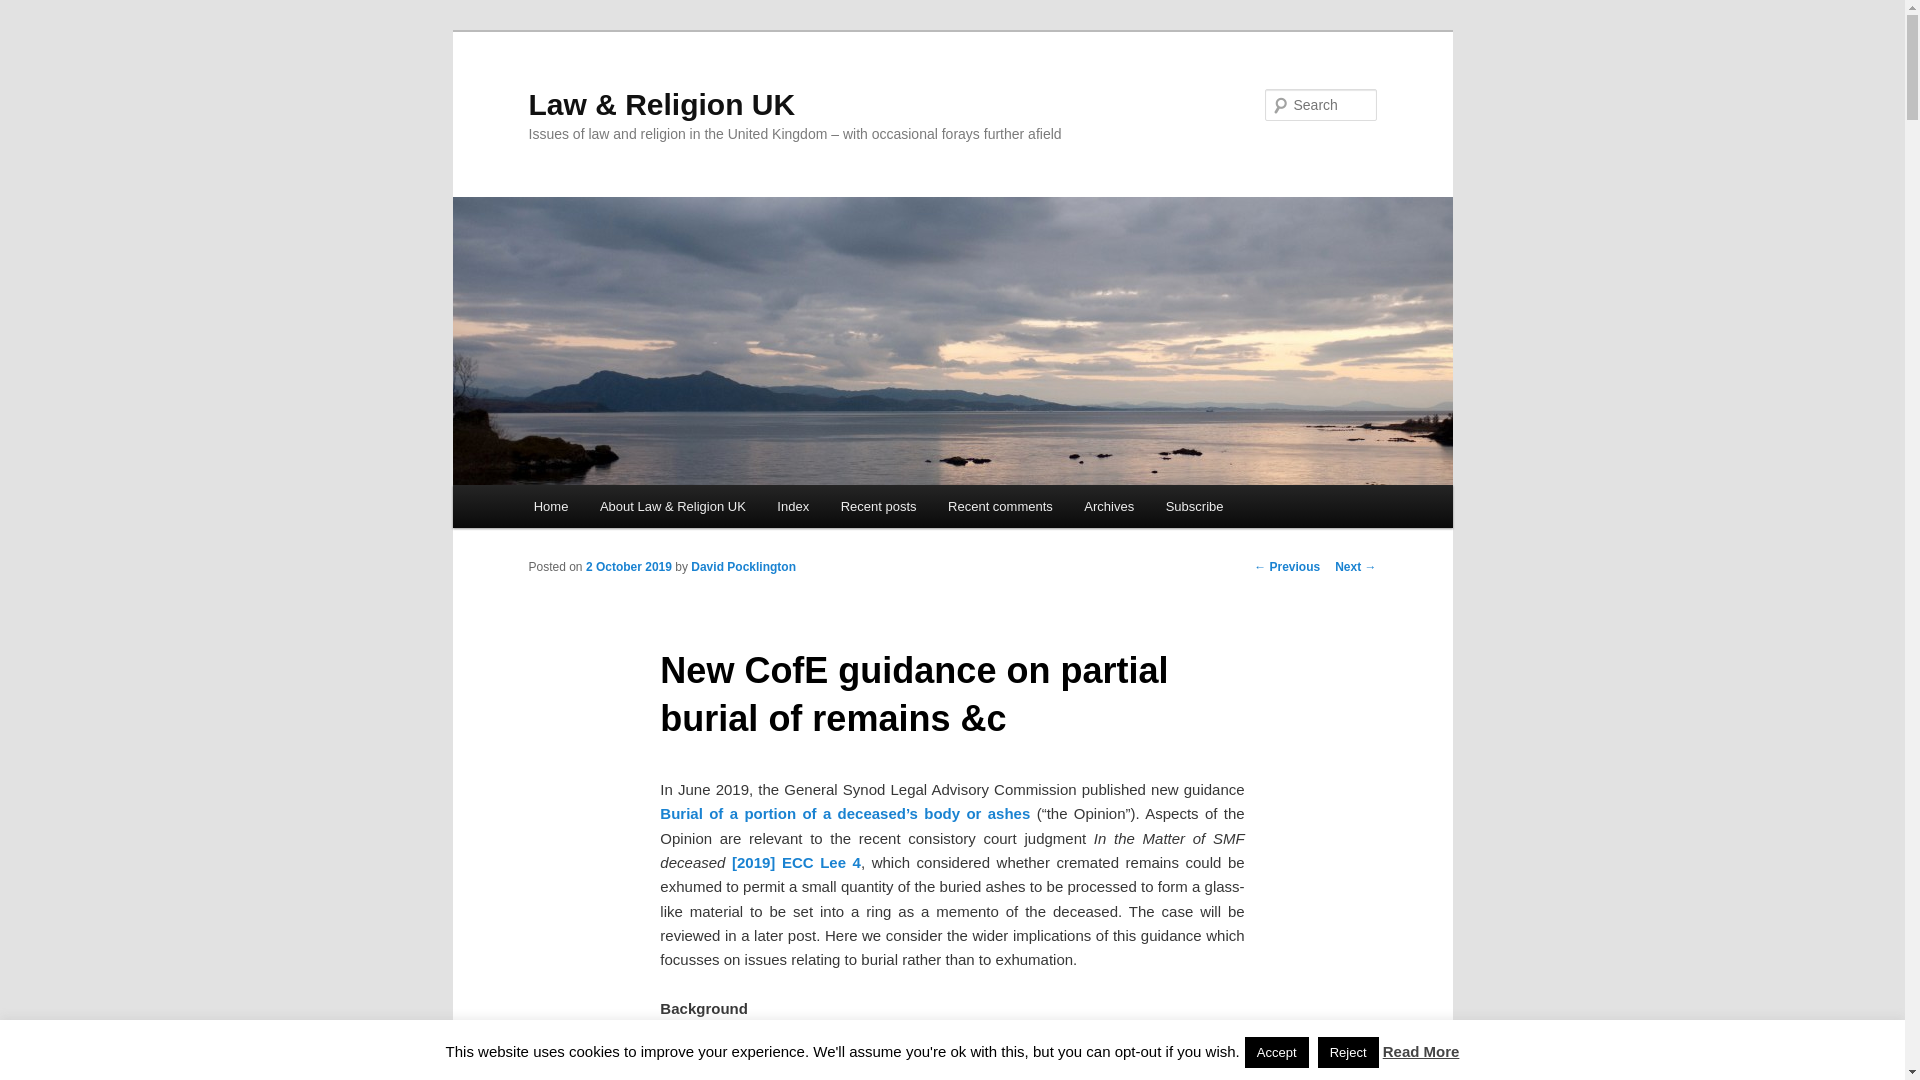 The image size is (1920, 1080). Describe the element at coordinates (878, 506) in the screenshot. I see `Recent posts` at that location.